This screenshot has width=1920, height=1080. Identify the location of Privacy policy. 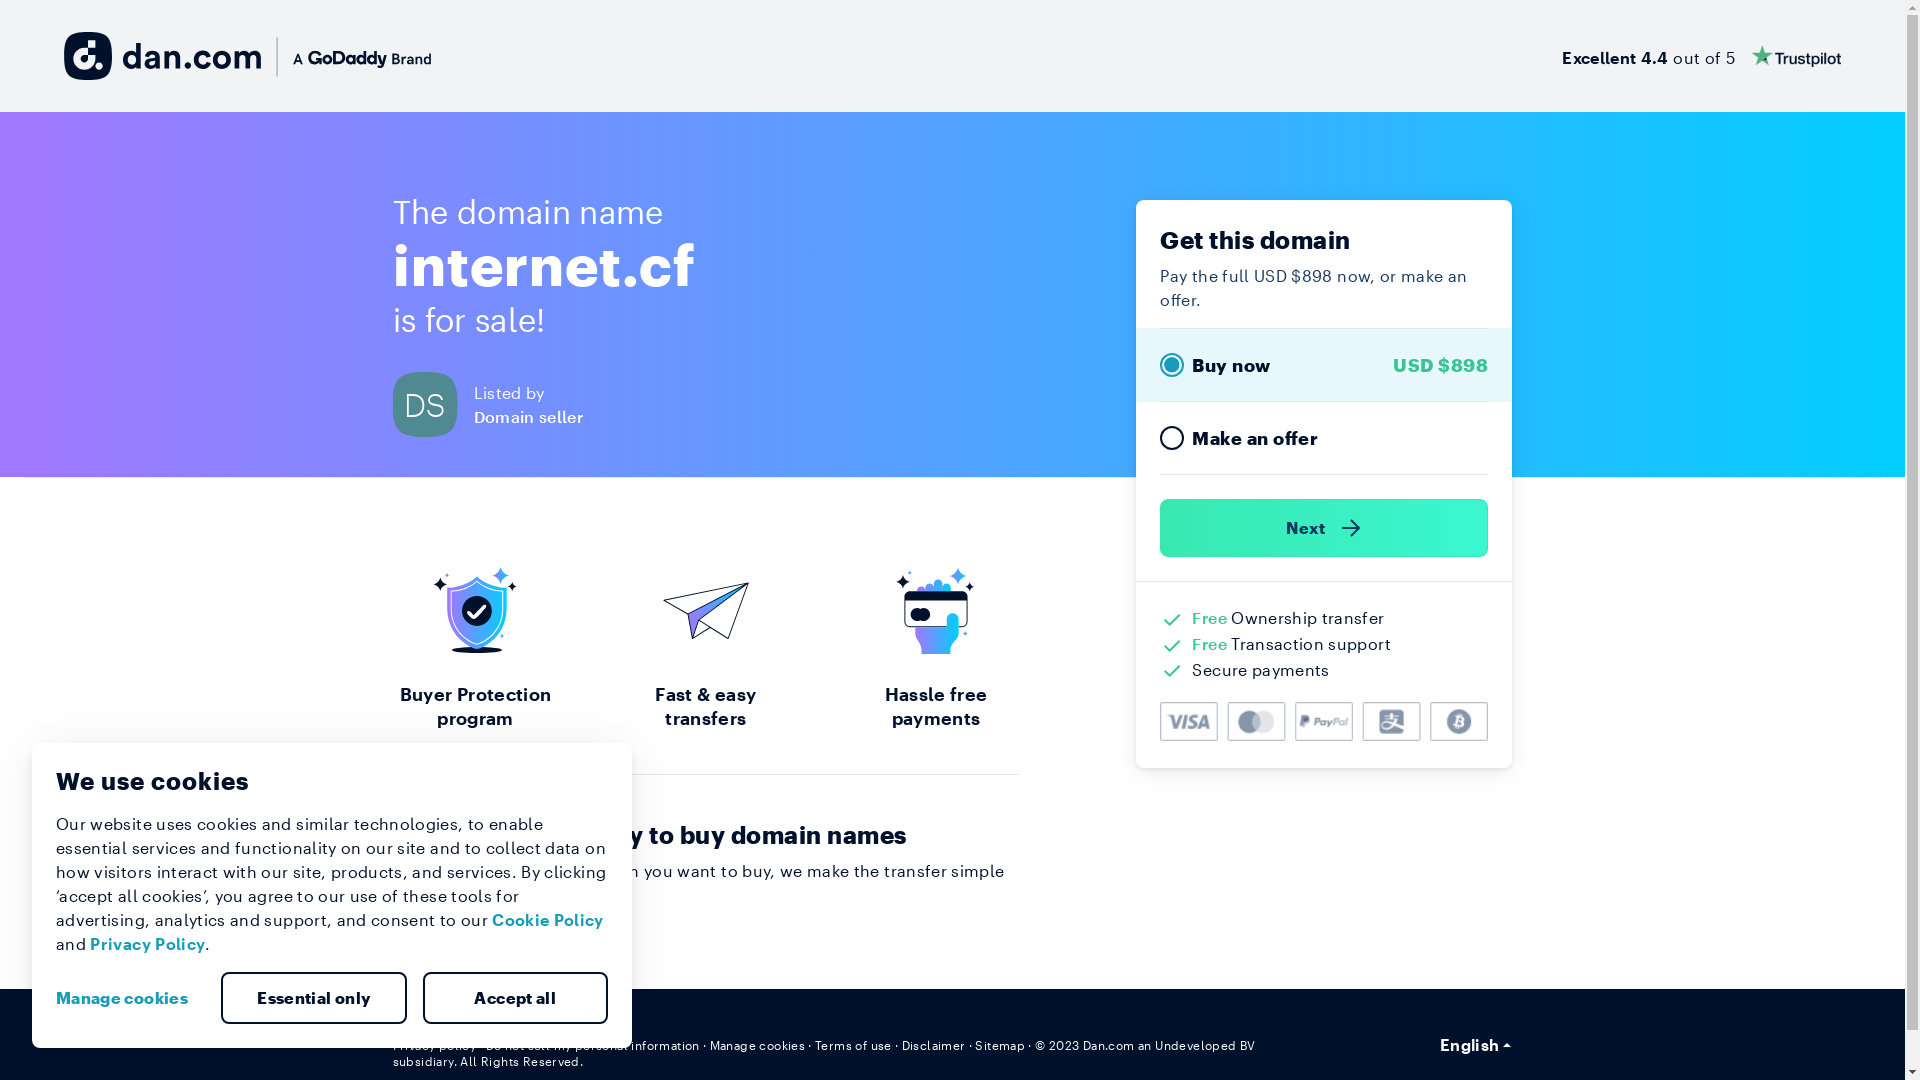
(434, 1045).